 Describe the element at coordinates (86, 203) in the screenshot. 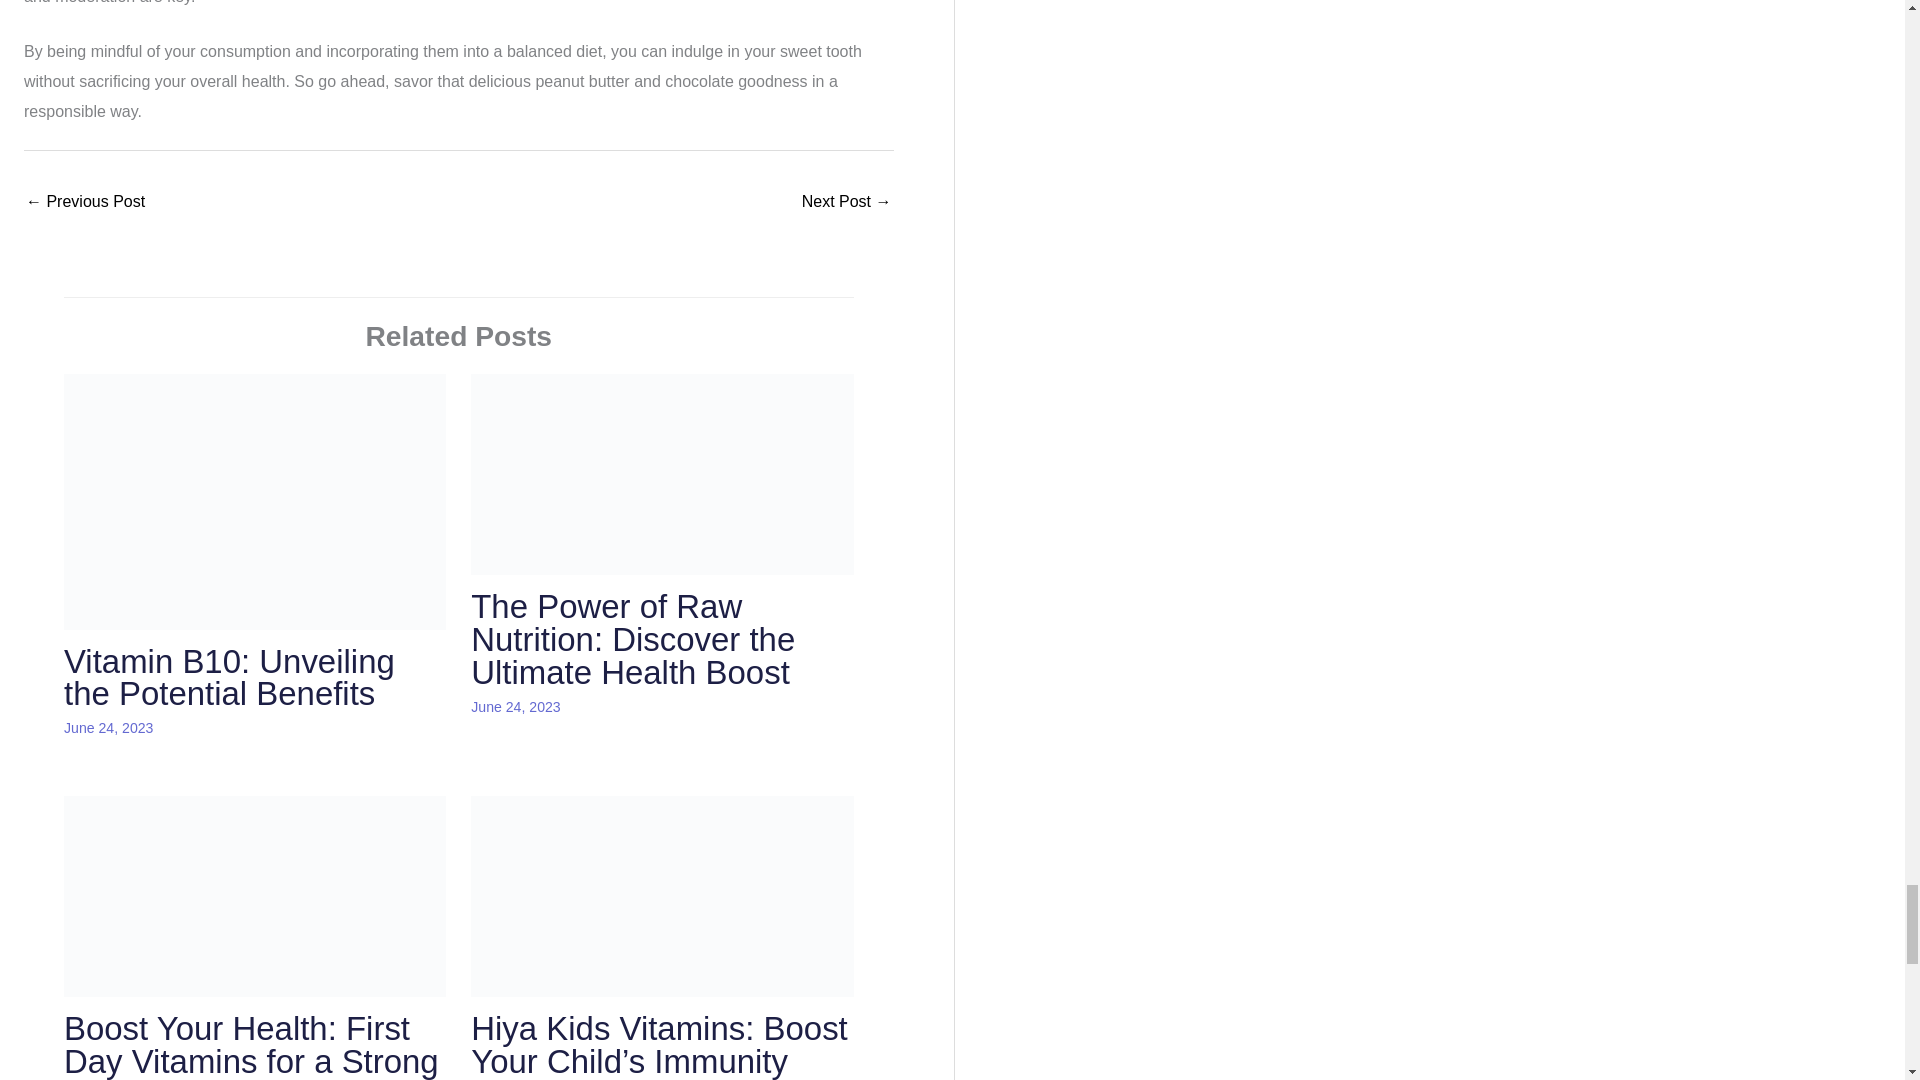

I see `Discover the Surprising Goldfish Nutrition Facts` at that location.